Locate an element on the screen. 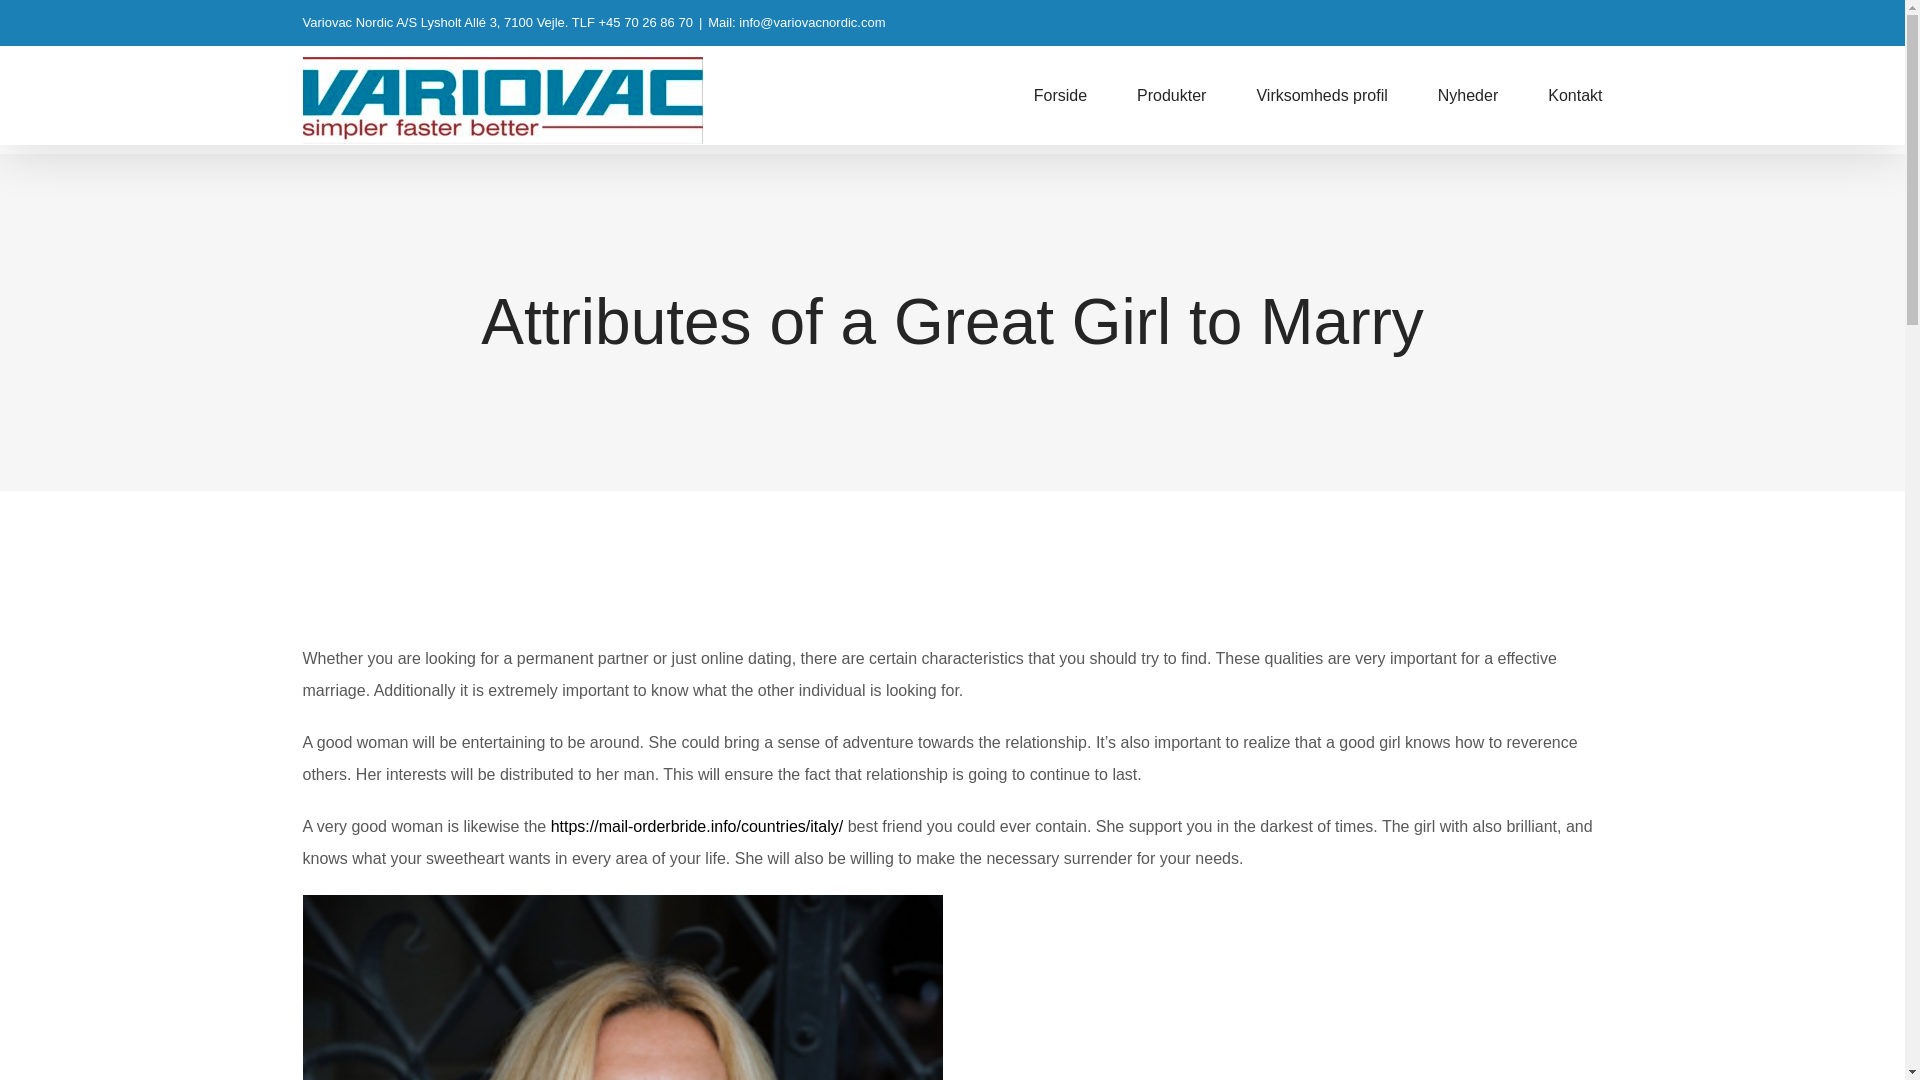 The height and width of the screenshot is (1080, 1920). Nyheder is located at coordinates (1468, 95).